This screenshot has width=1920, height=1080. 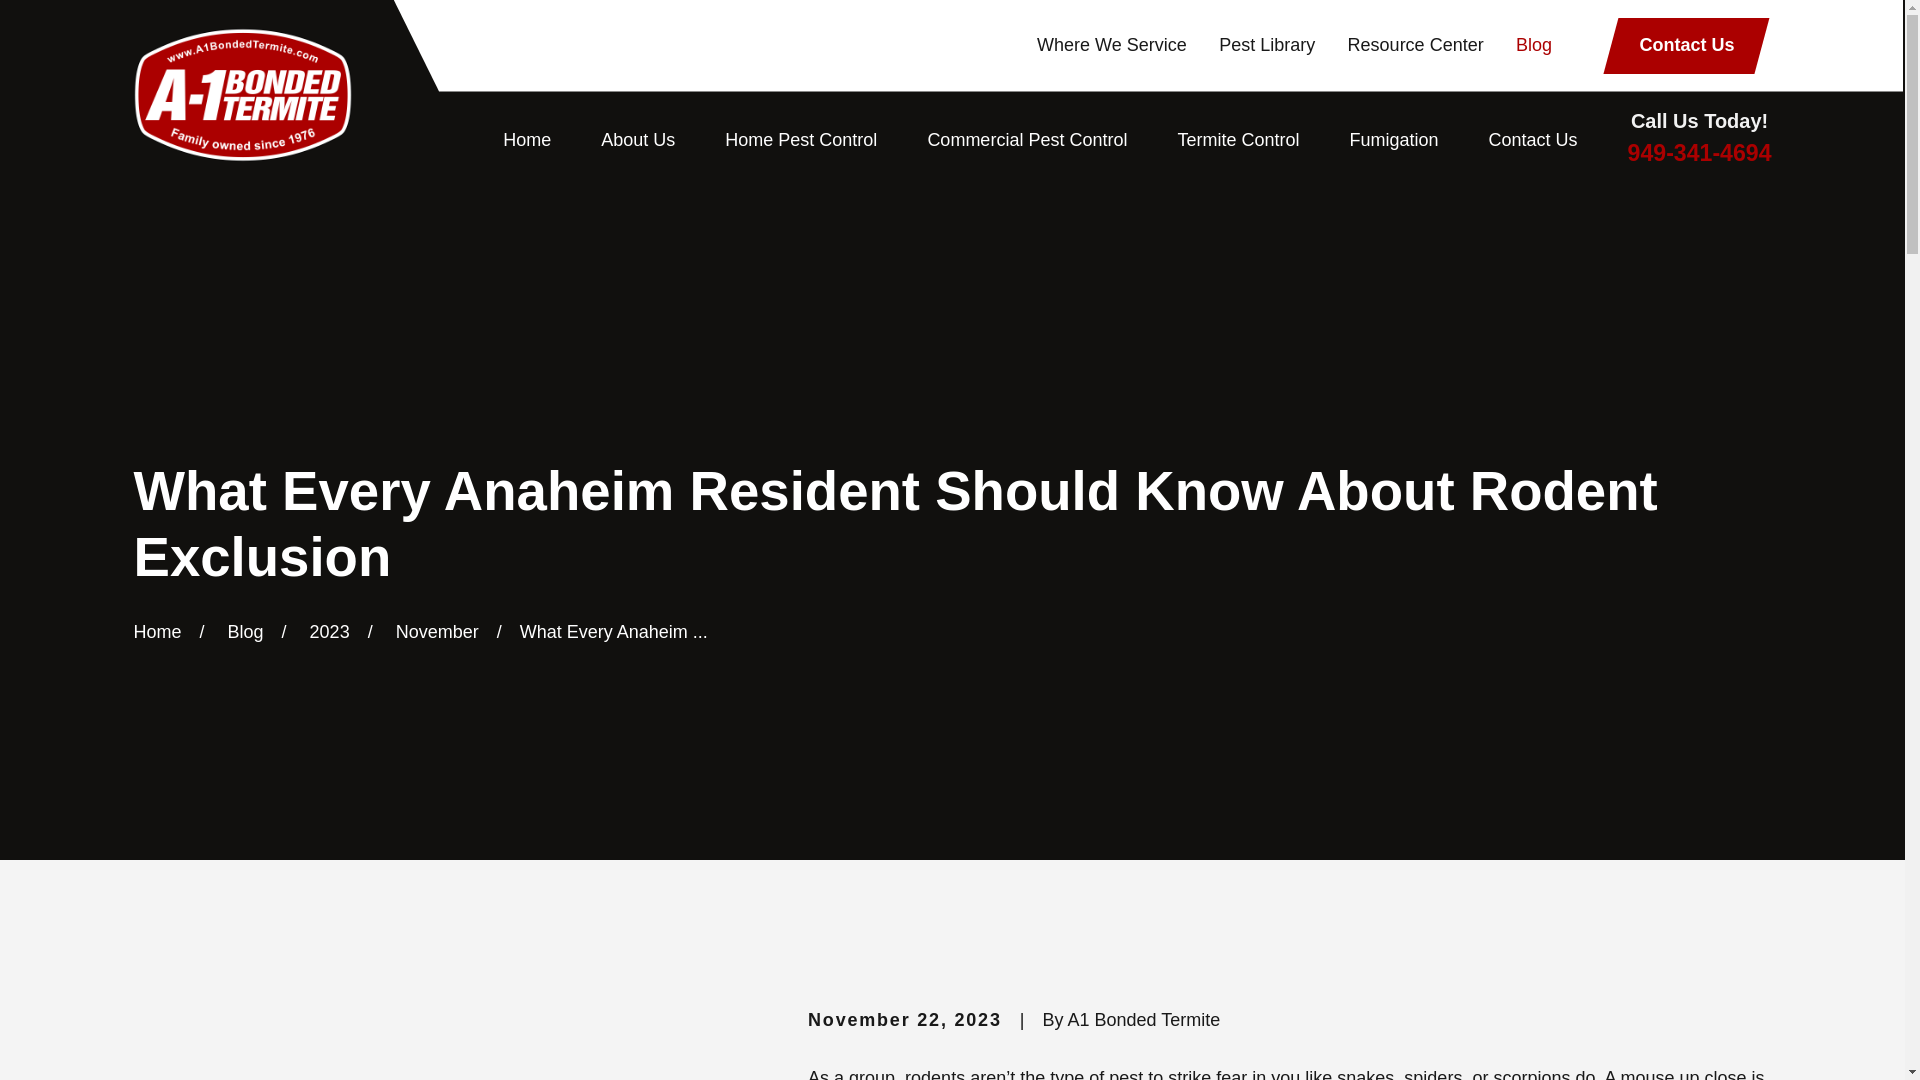 I want to click on Termite Control, so click(x=1238, y=140).